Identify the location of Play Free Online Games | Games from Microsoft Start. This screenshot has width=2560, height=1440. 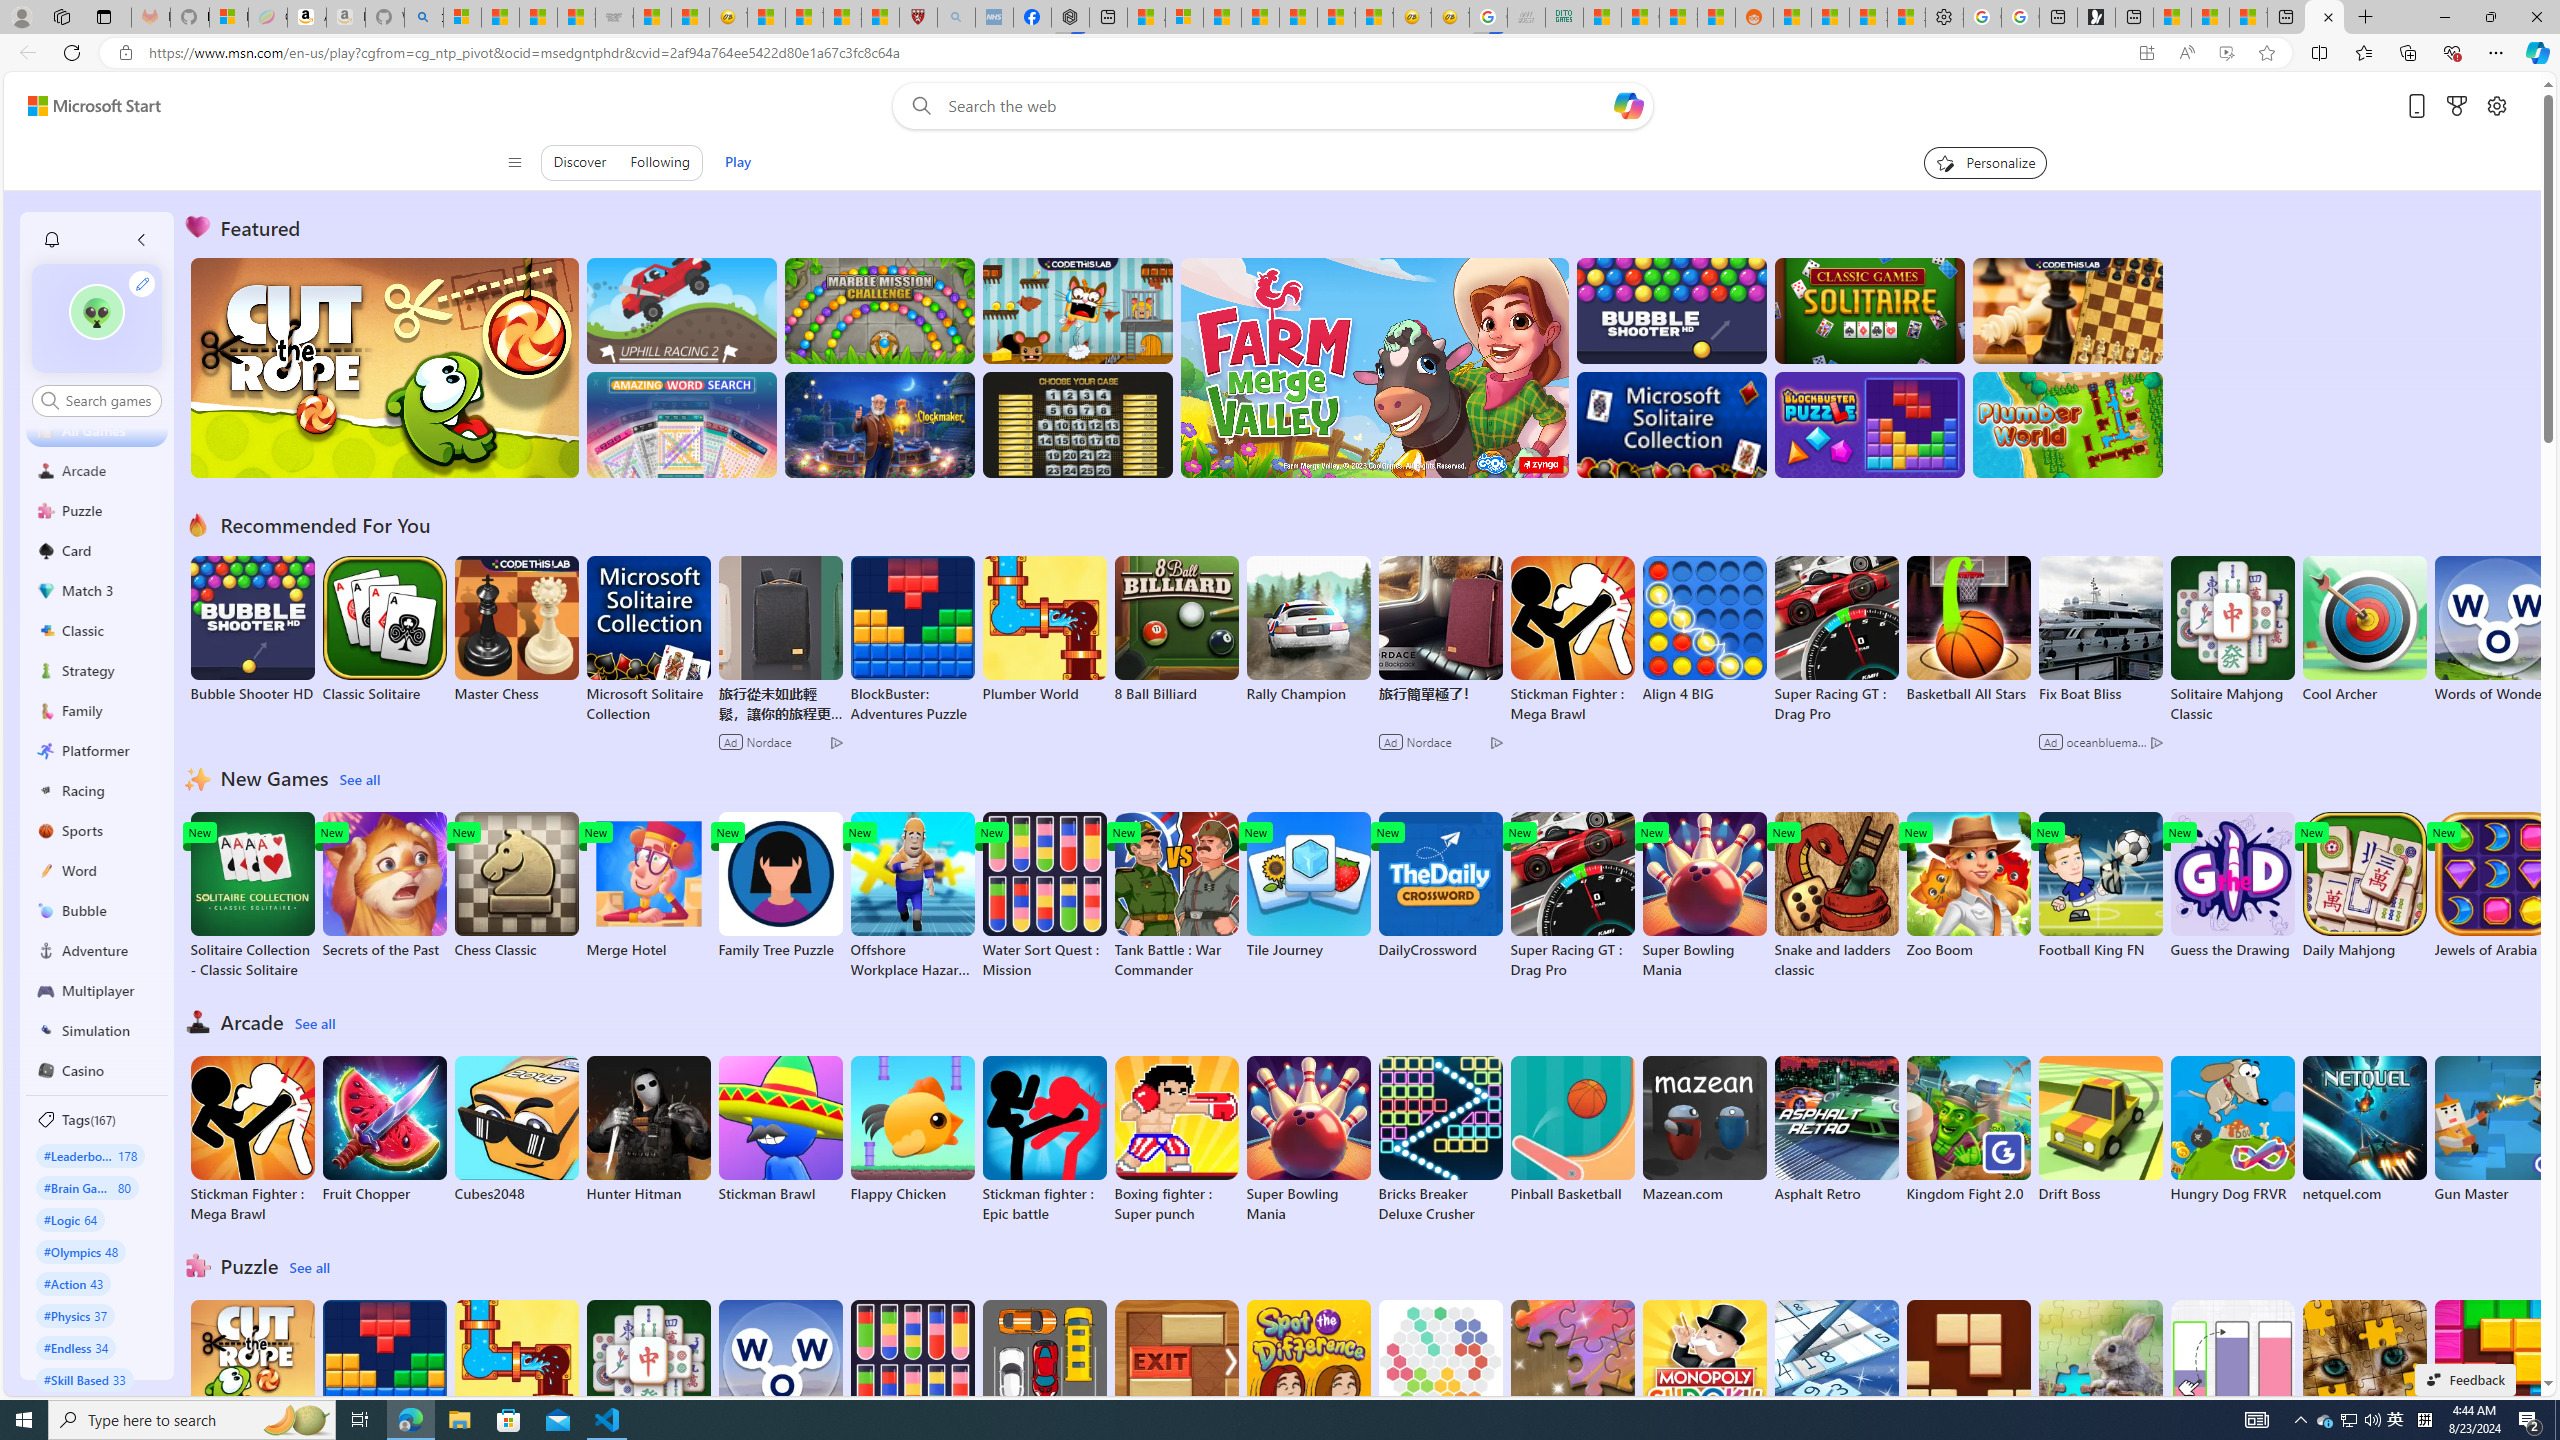
(2324, 17).